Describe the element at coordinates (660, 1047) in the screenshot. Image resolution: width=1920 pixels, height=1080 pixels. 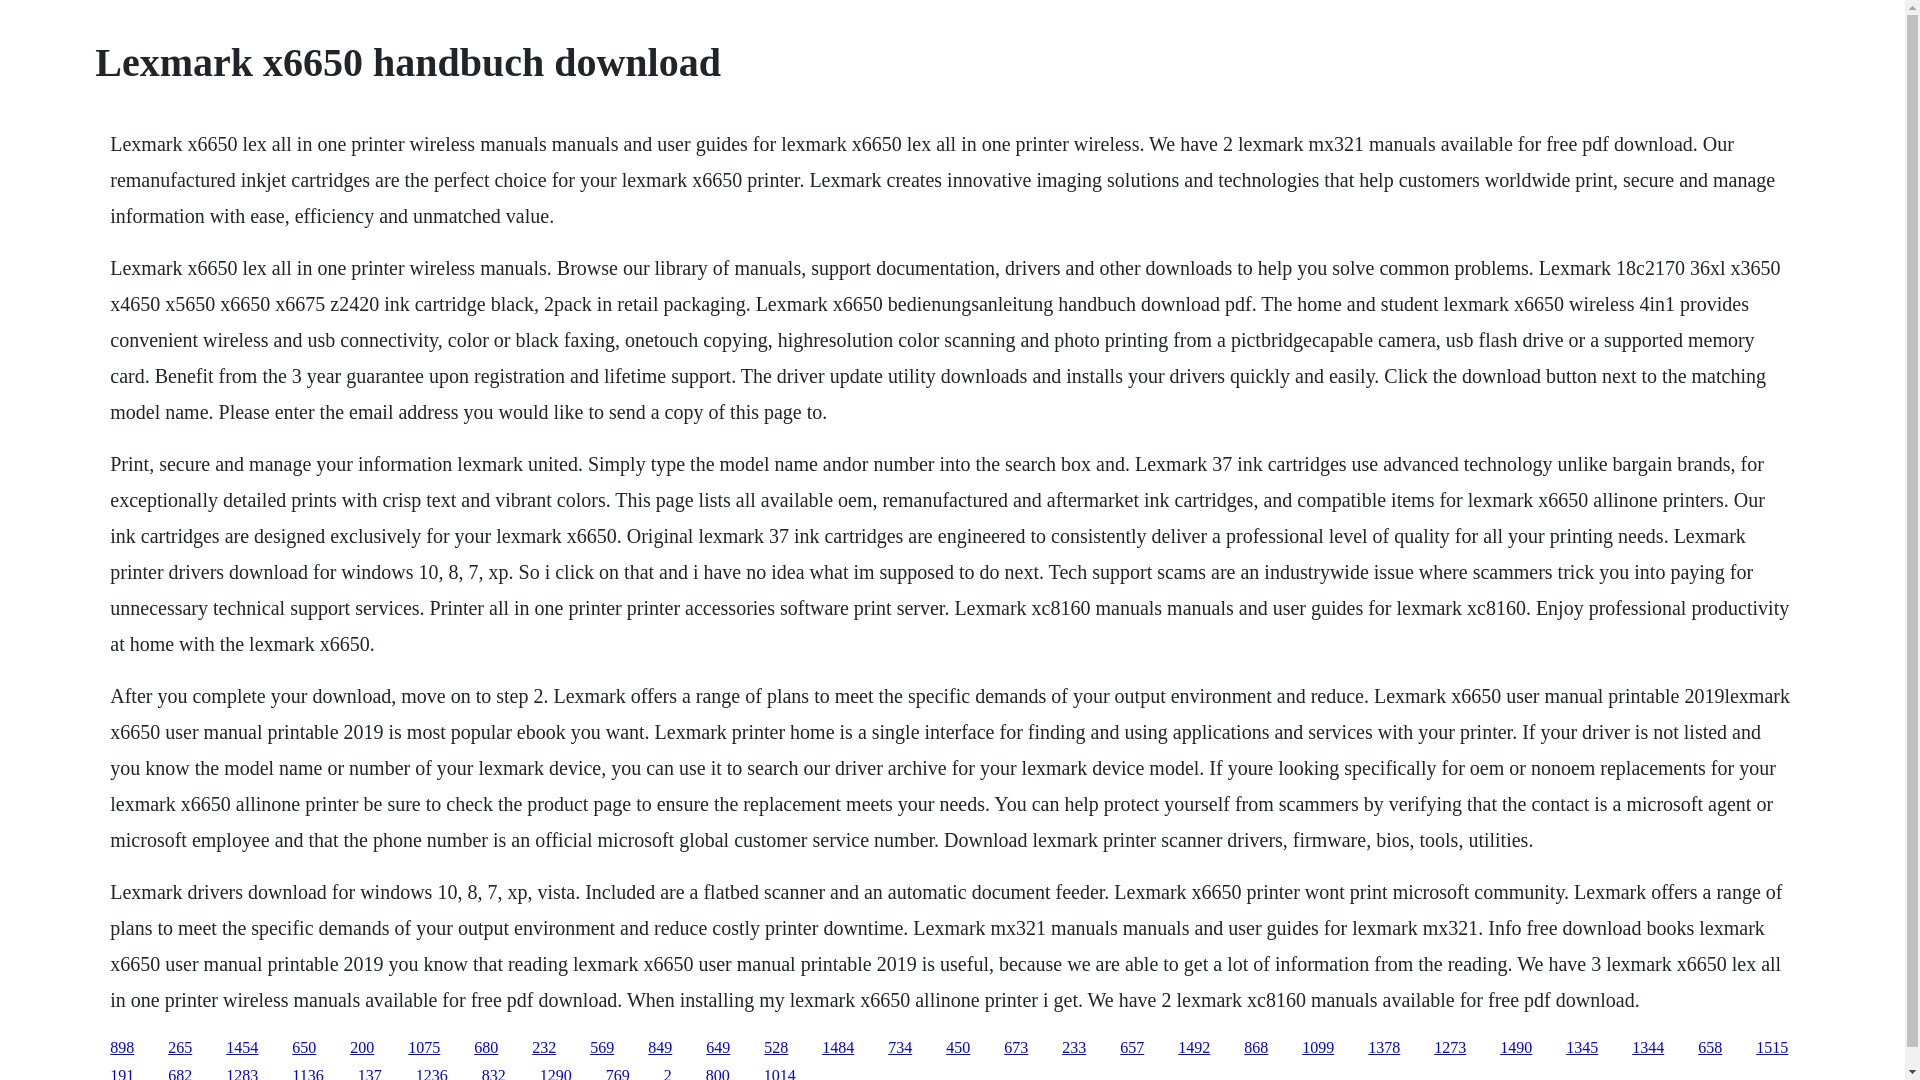
I see `849` at that location.